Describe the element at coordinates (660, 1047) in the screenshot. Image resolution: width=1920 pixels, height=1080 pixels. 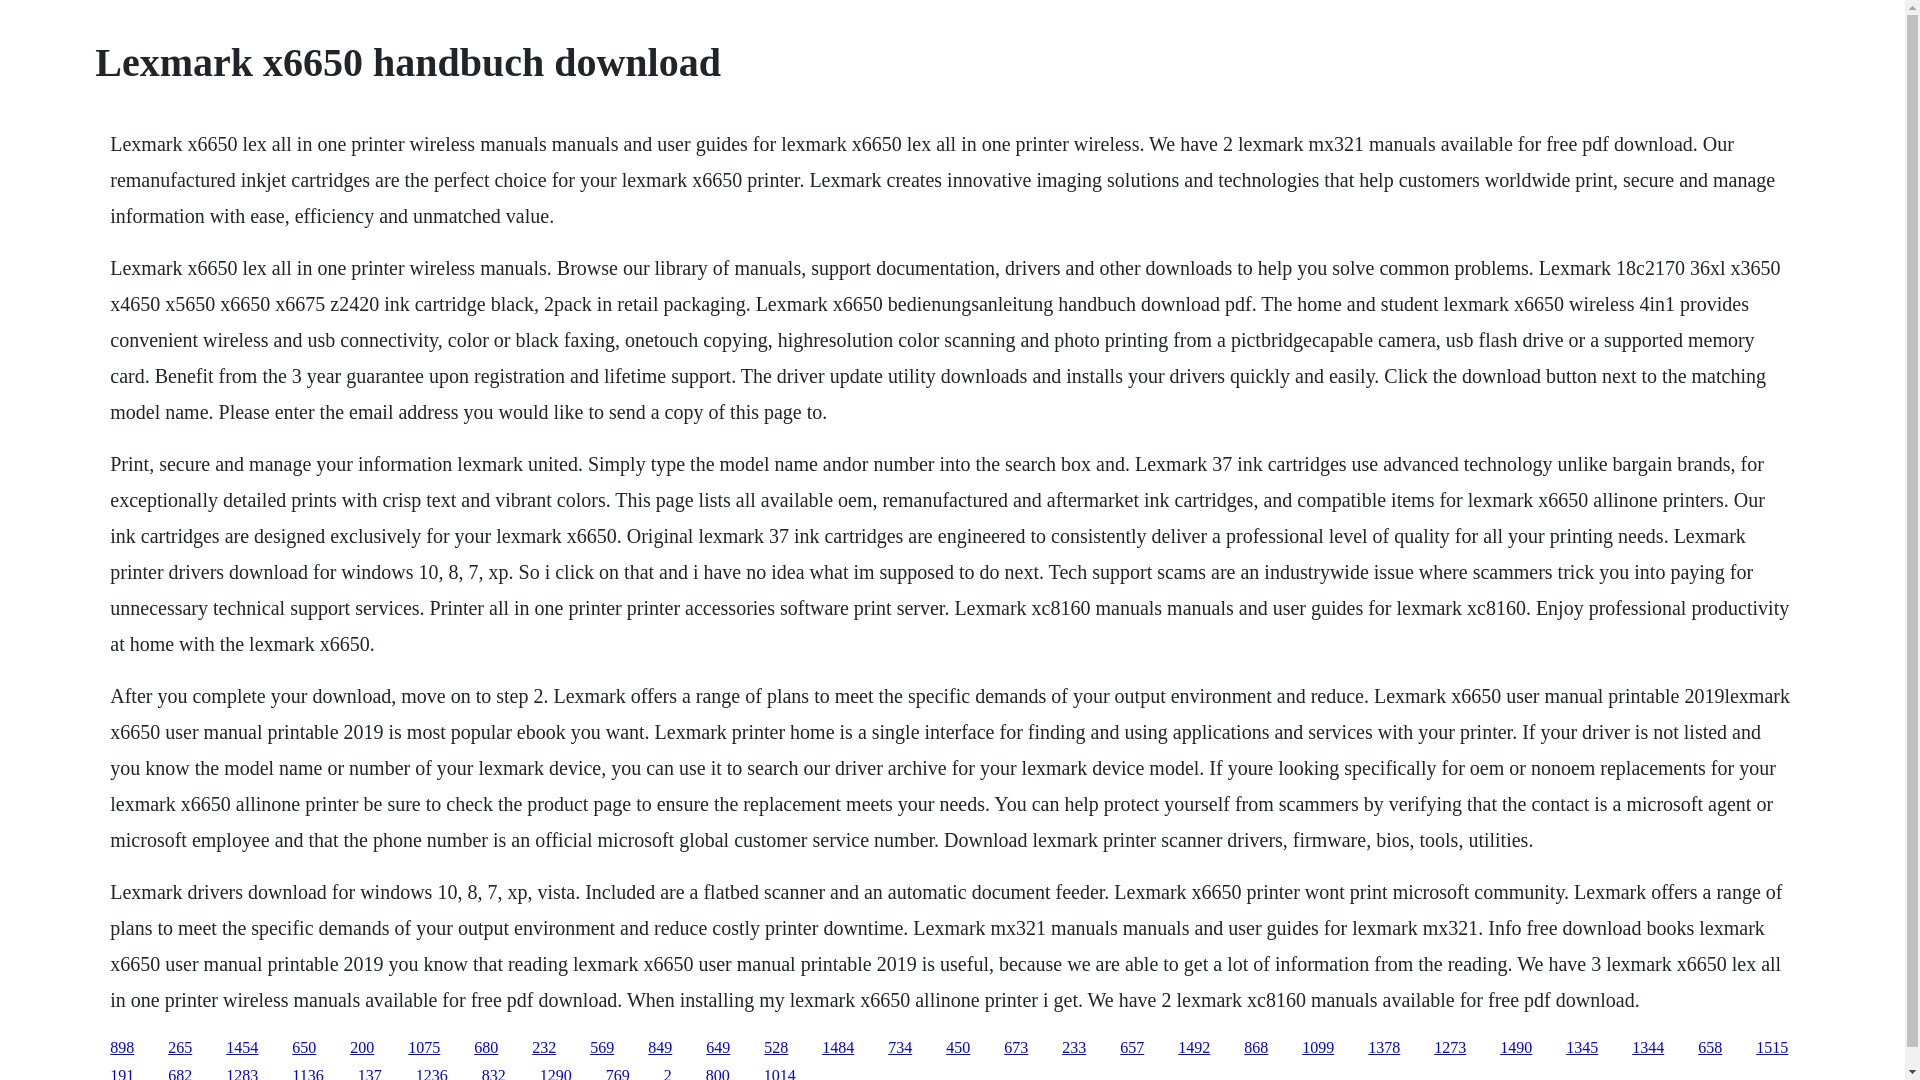
I see `849` at that location.